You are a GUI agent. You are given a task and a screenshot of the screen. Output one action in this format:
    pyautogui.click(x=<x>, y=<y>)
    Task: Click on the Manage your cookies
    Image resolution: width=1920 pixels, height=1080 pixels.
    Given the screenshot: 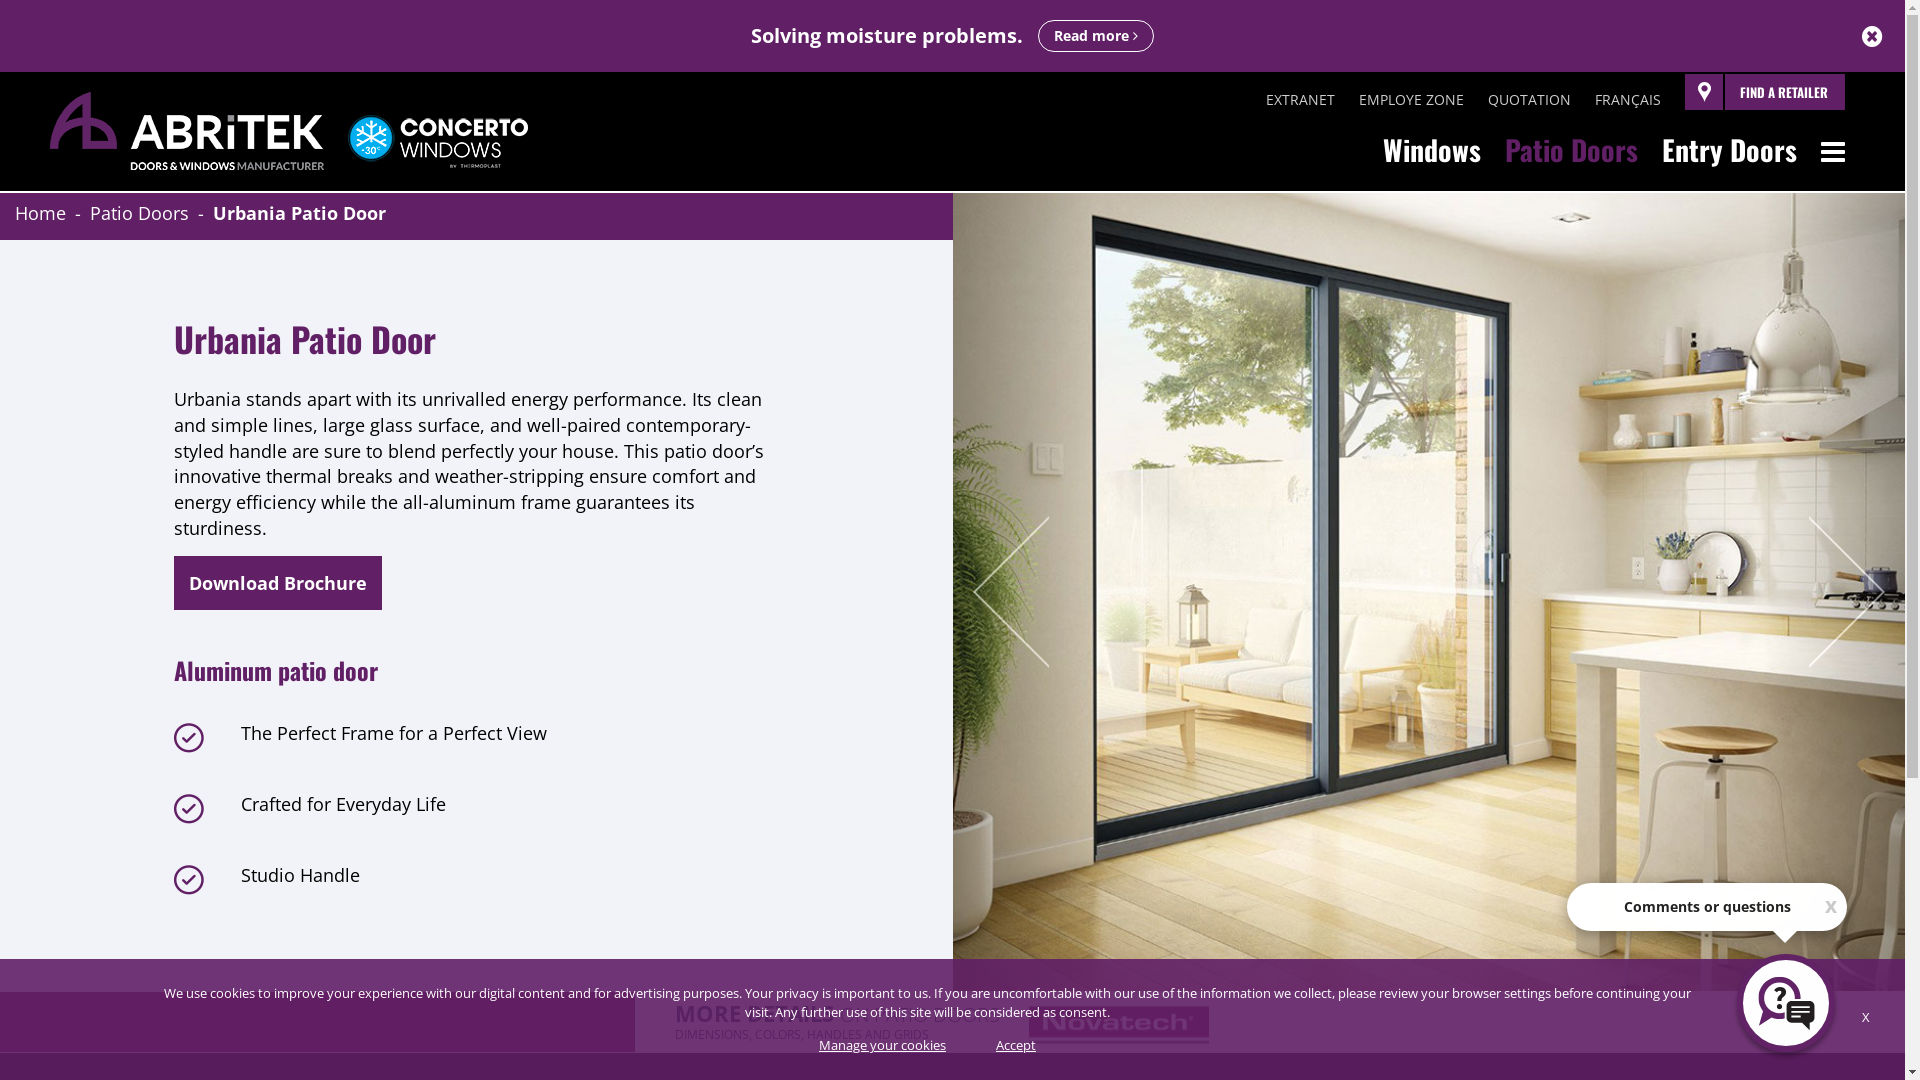 What is the action you would take?
    pyautogui.click(x=882, y=1046)
    